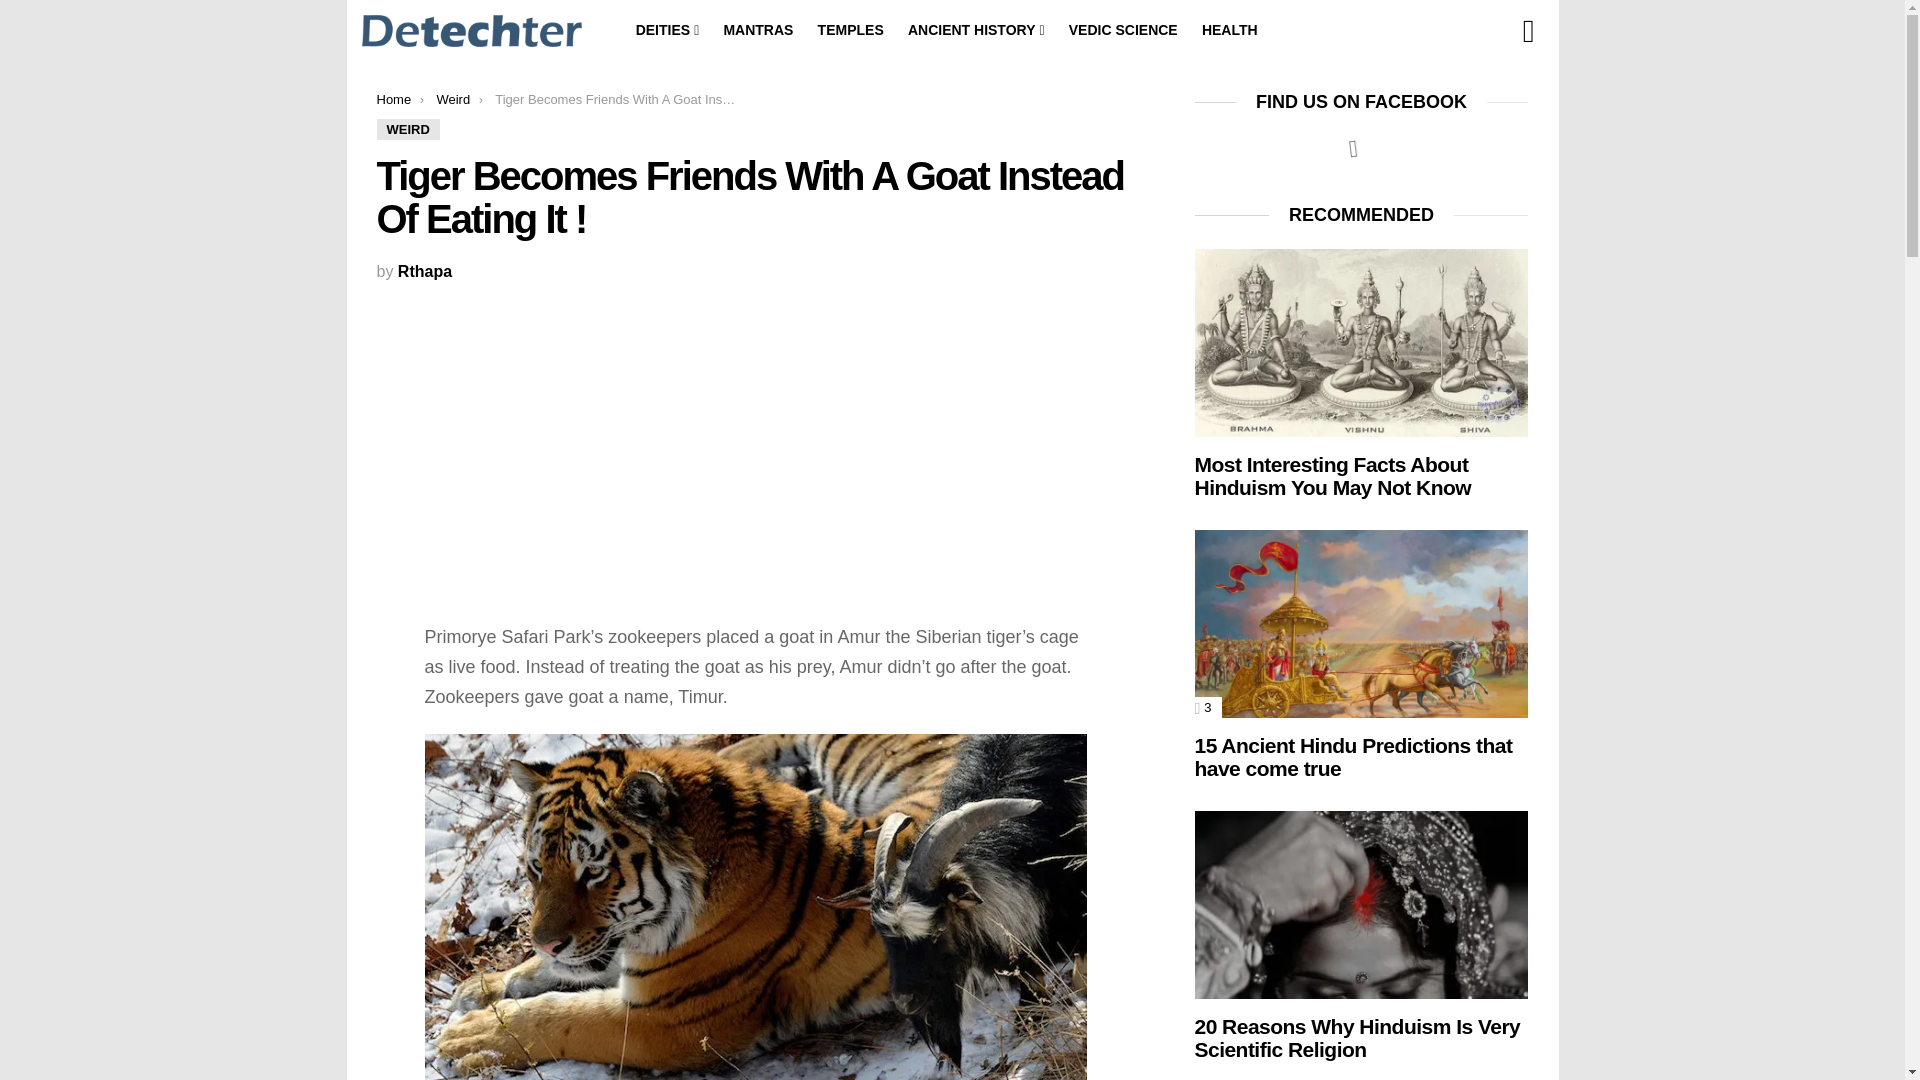  Describe the element at coordinates (976, 30) in the screenshot. I see `ANCIENT HISTORY` at that location.